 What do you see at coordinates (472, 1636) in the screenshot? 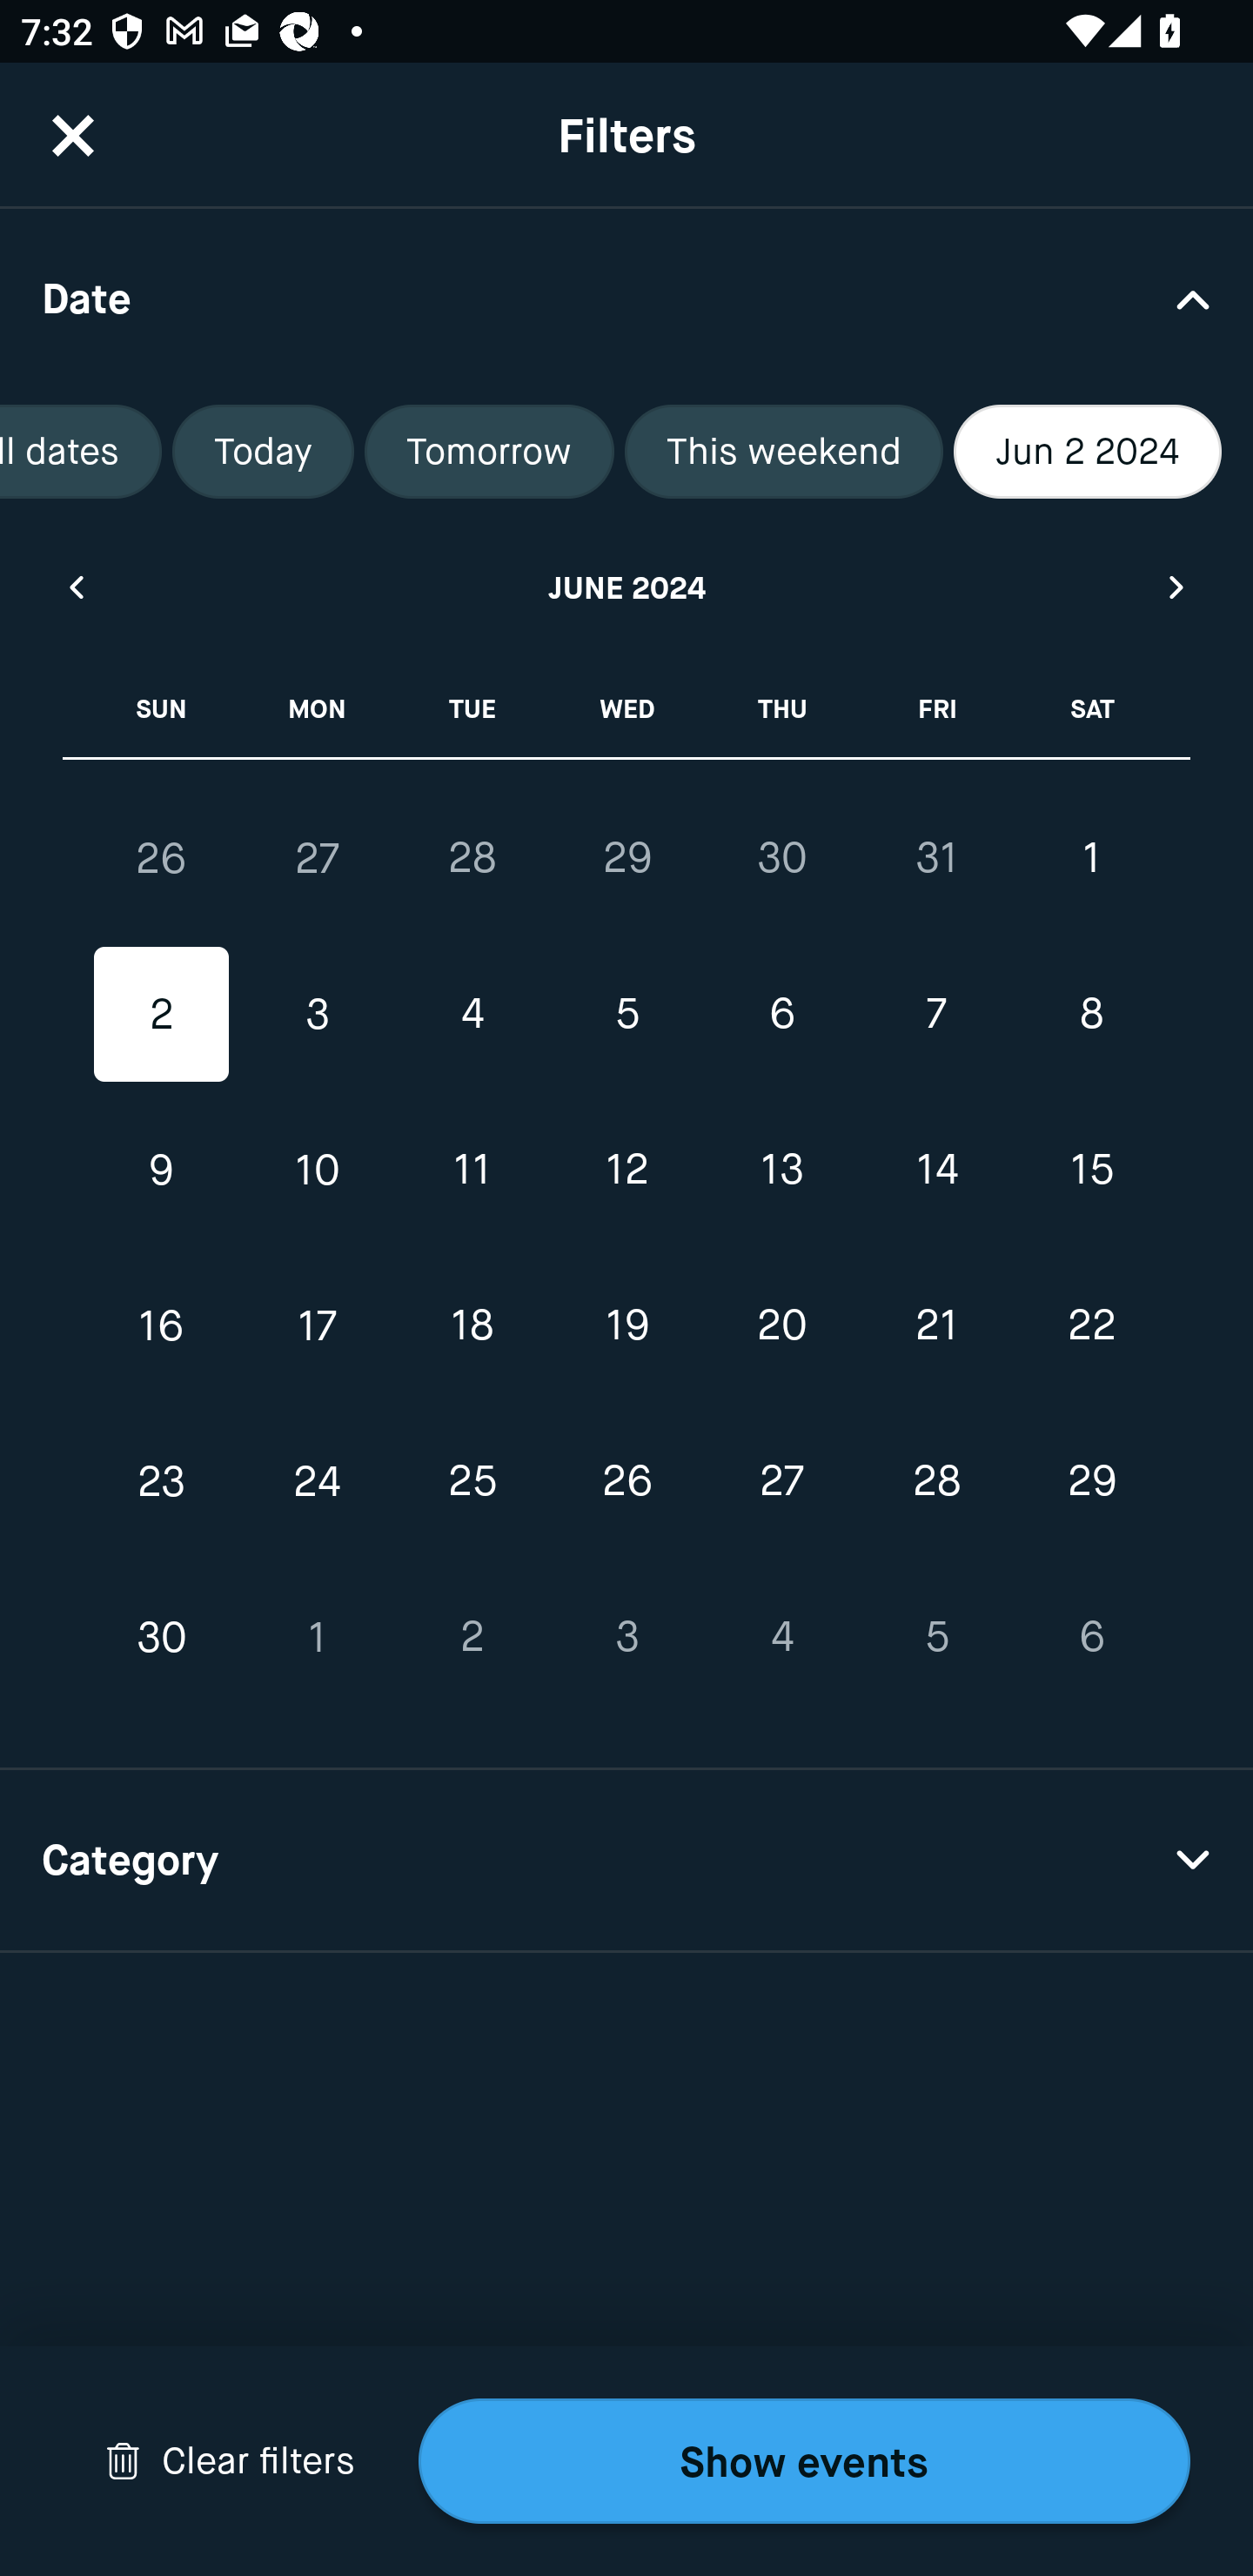
I see `2` at bounding box center [472, 1636].